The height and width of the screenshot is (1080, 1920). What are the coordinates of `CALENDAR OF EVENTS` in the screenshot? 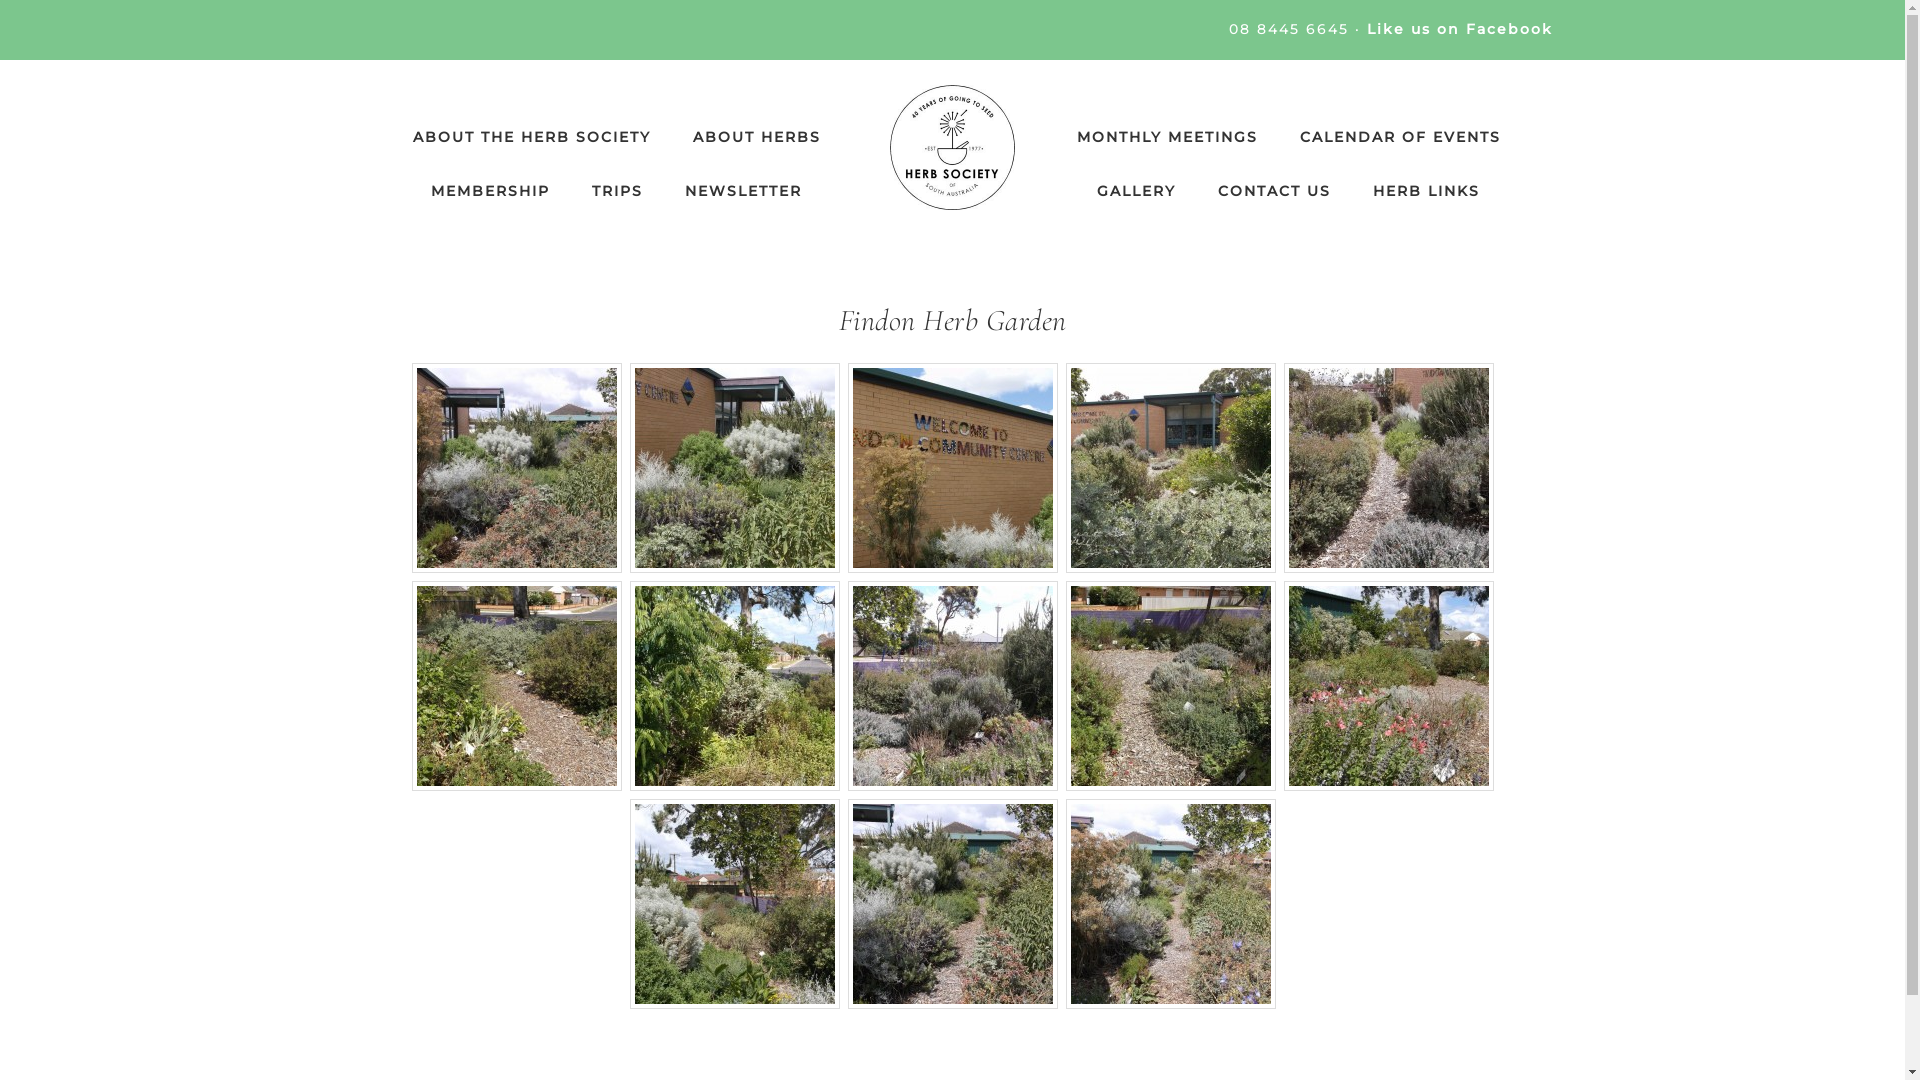 It's located at (1400, 137).